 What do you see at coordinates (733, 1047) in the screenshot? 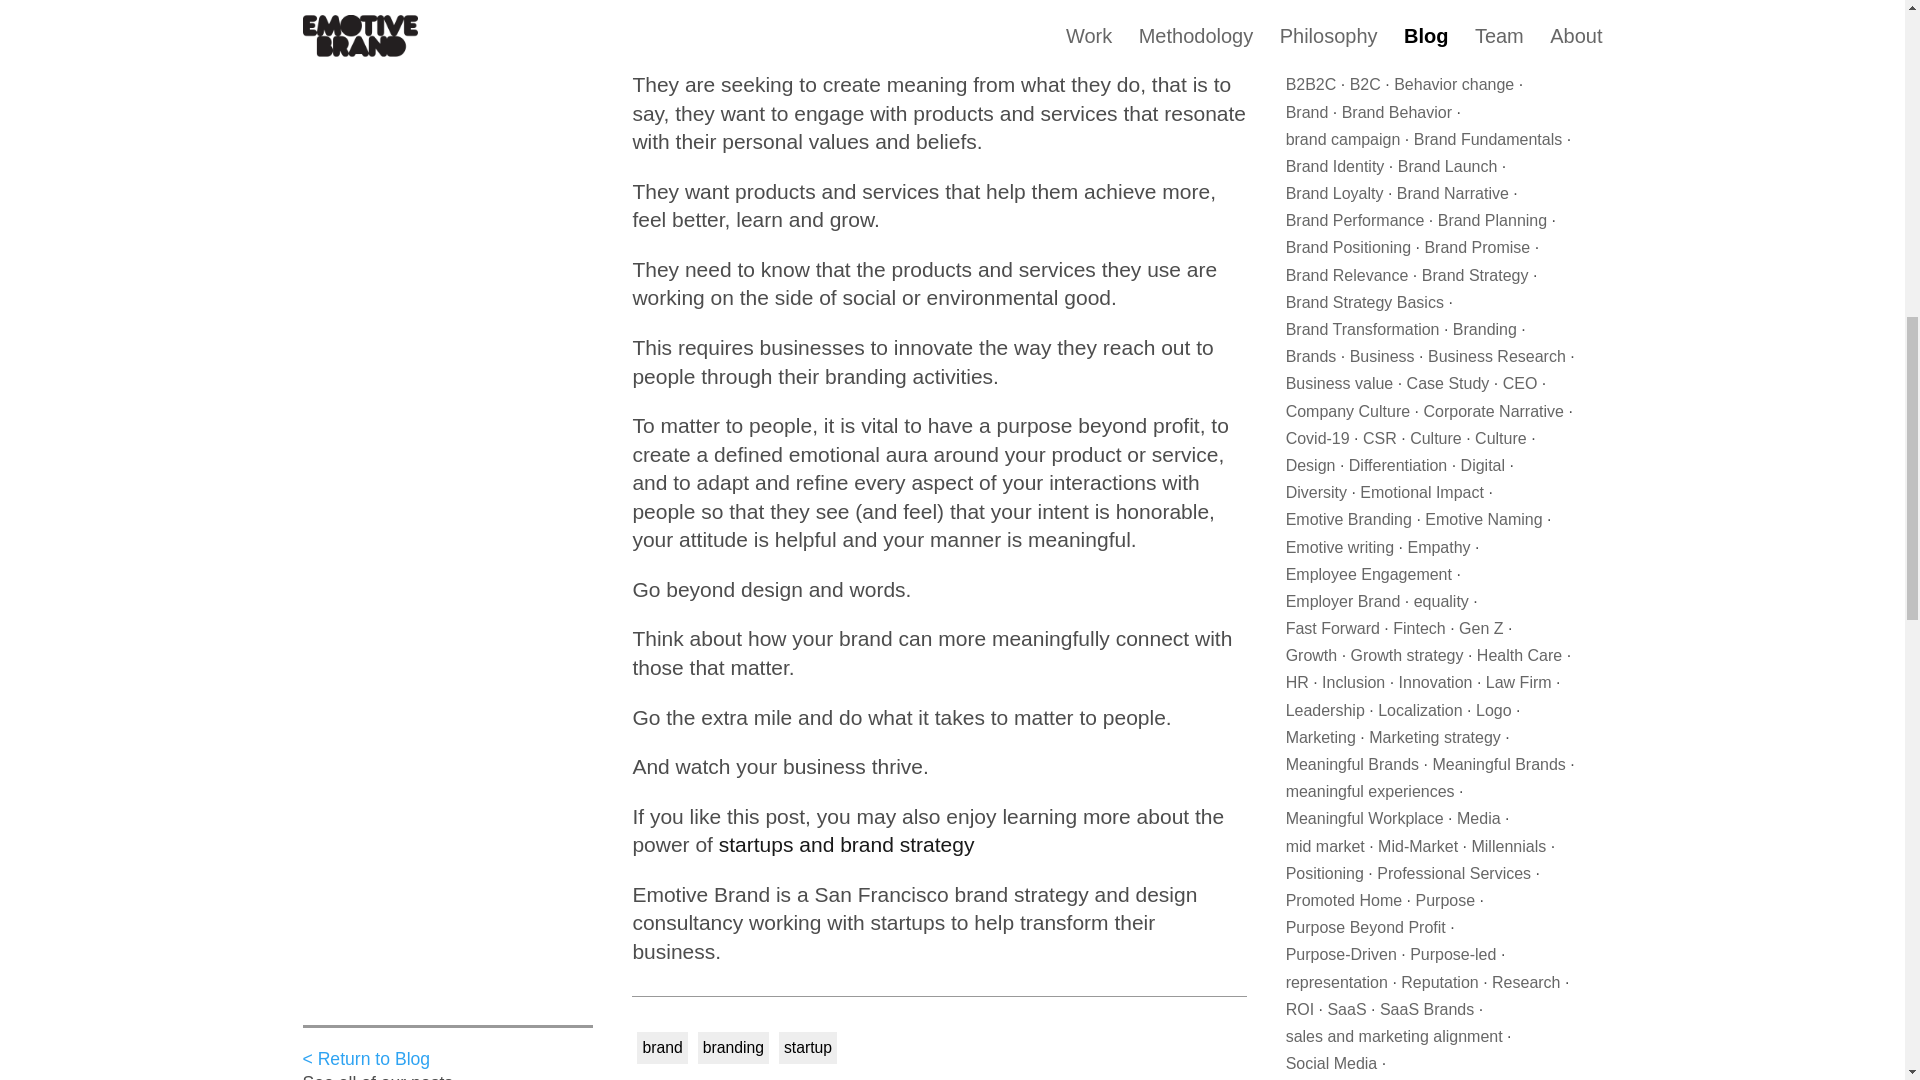
I see `branding` at bounding box center [733, 1047].